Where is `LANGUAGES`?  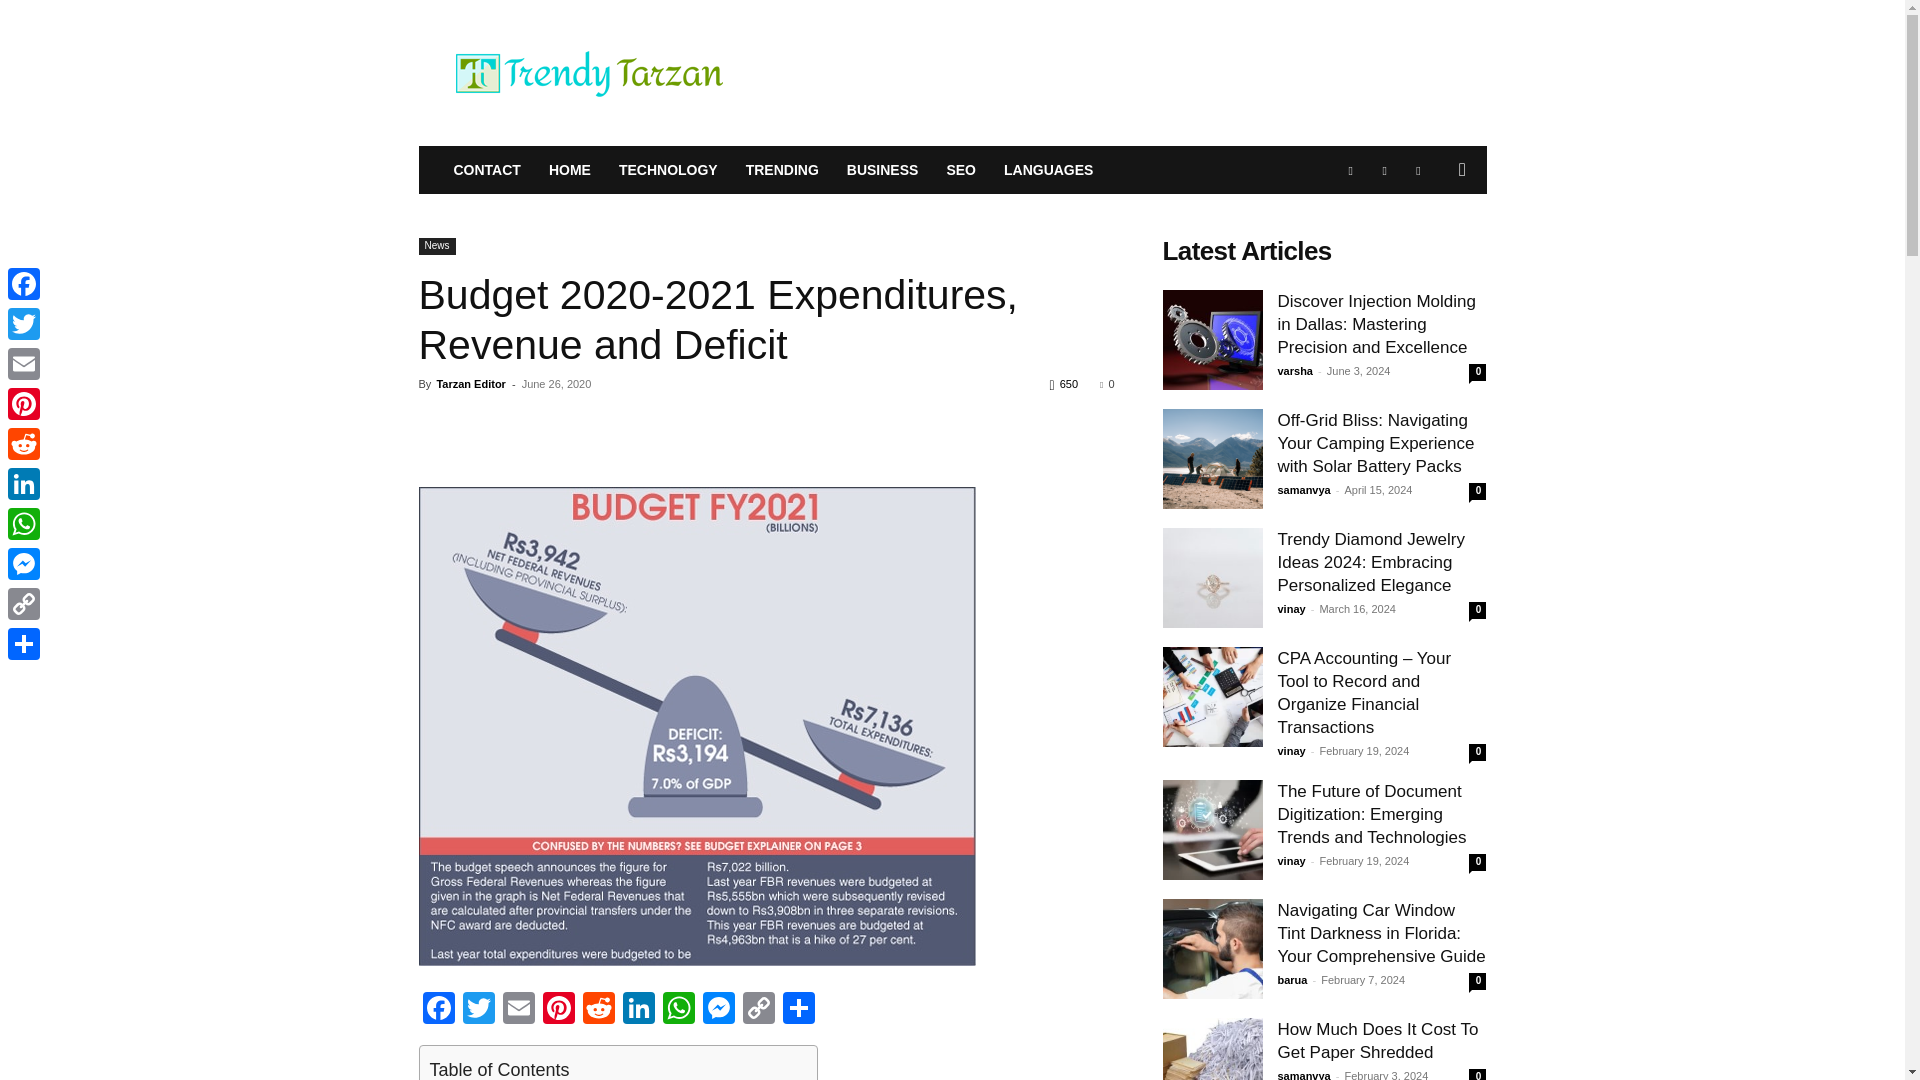 LANGUAGES is located at coordinates (1048, 170).